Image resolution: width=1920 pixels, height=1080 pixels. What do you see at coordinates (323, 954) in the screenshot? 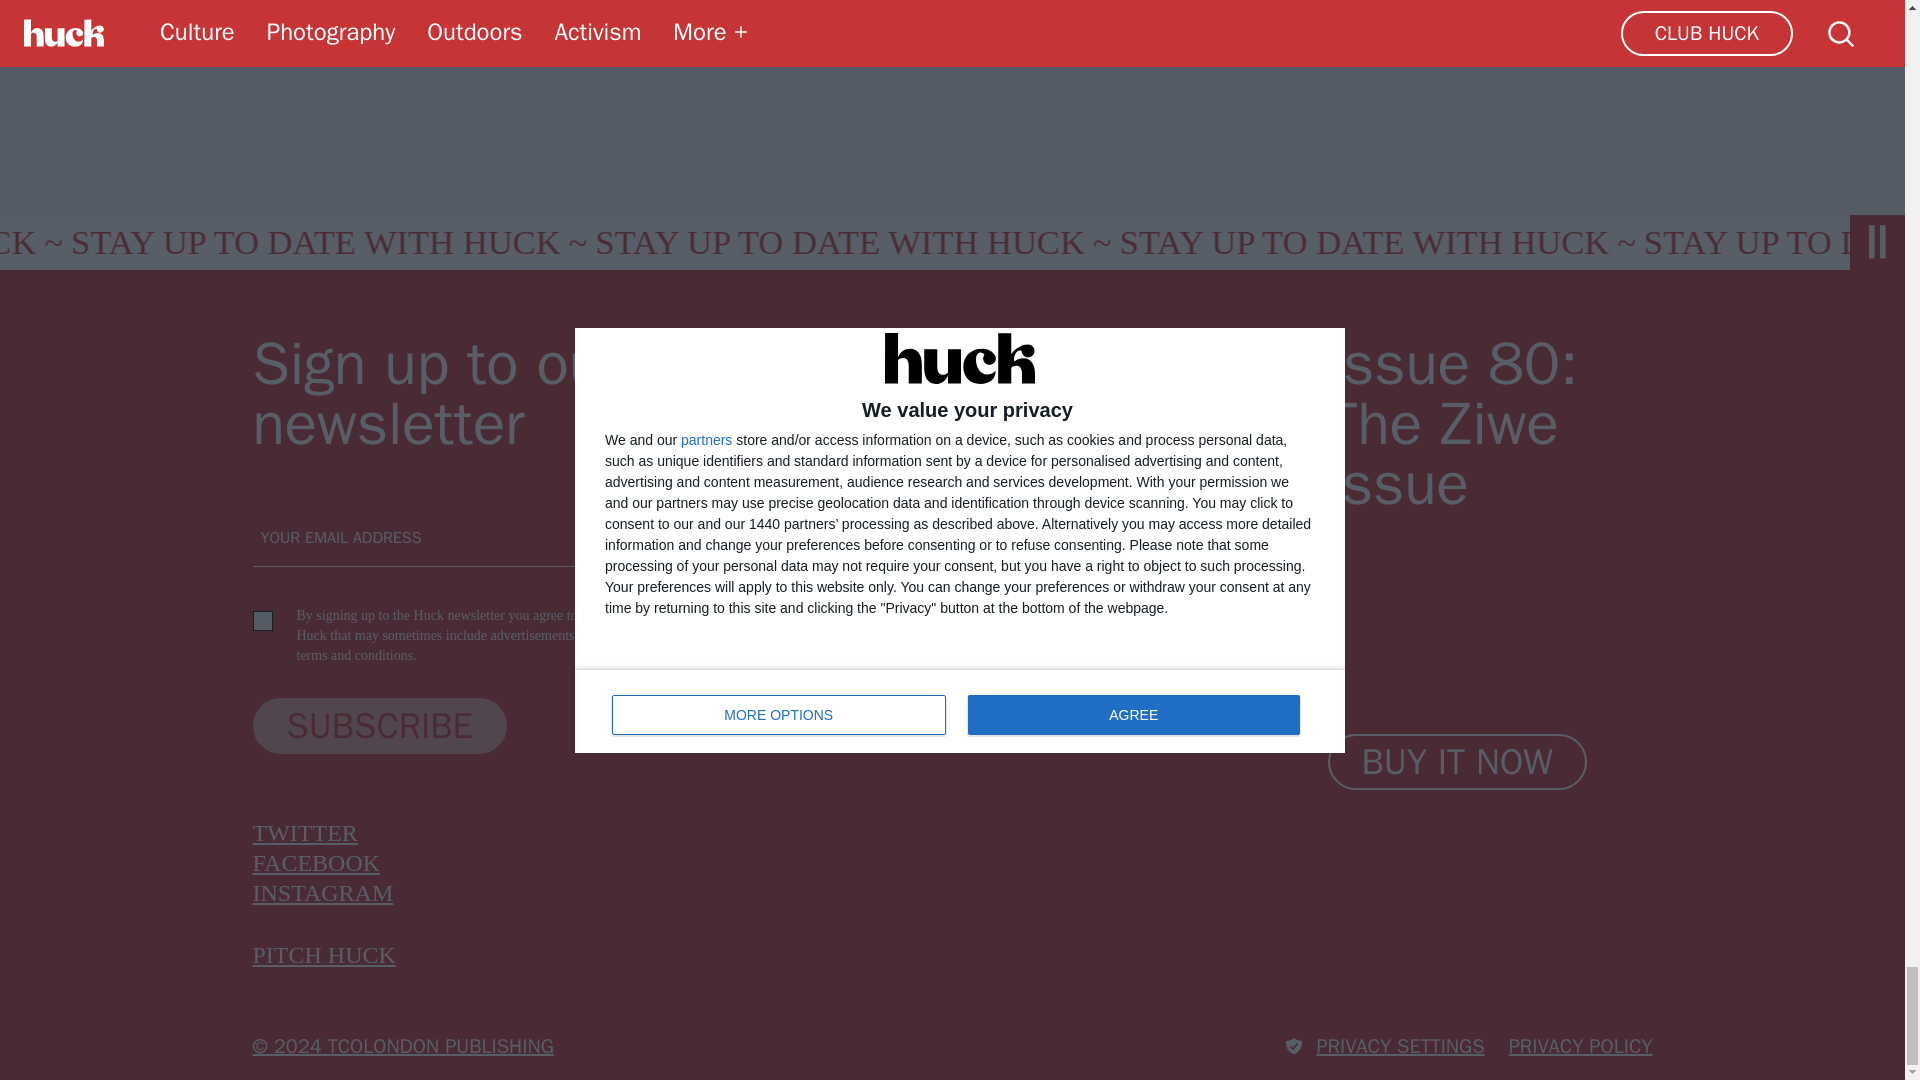
I see `PITCH HUCK` at bounding box center [323, 954].